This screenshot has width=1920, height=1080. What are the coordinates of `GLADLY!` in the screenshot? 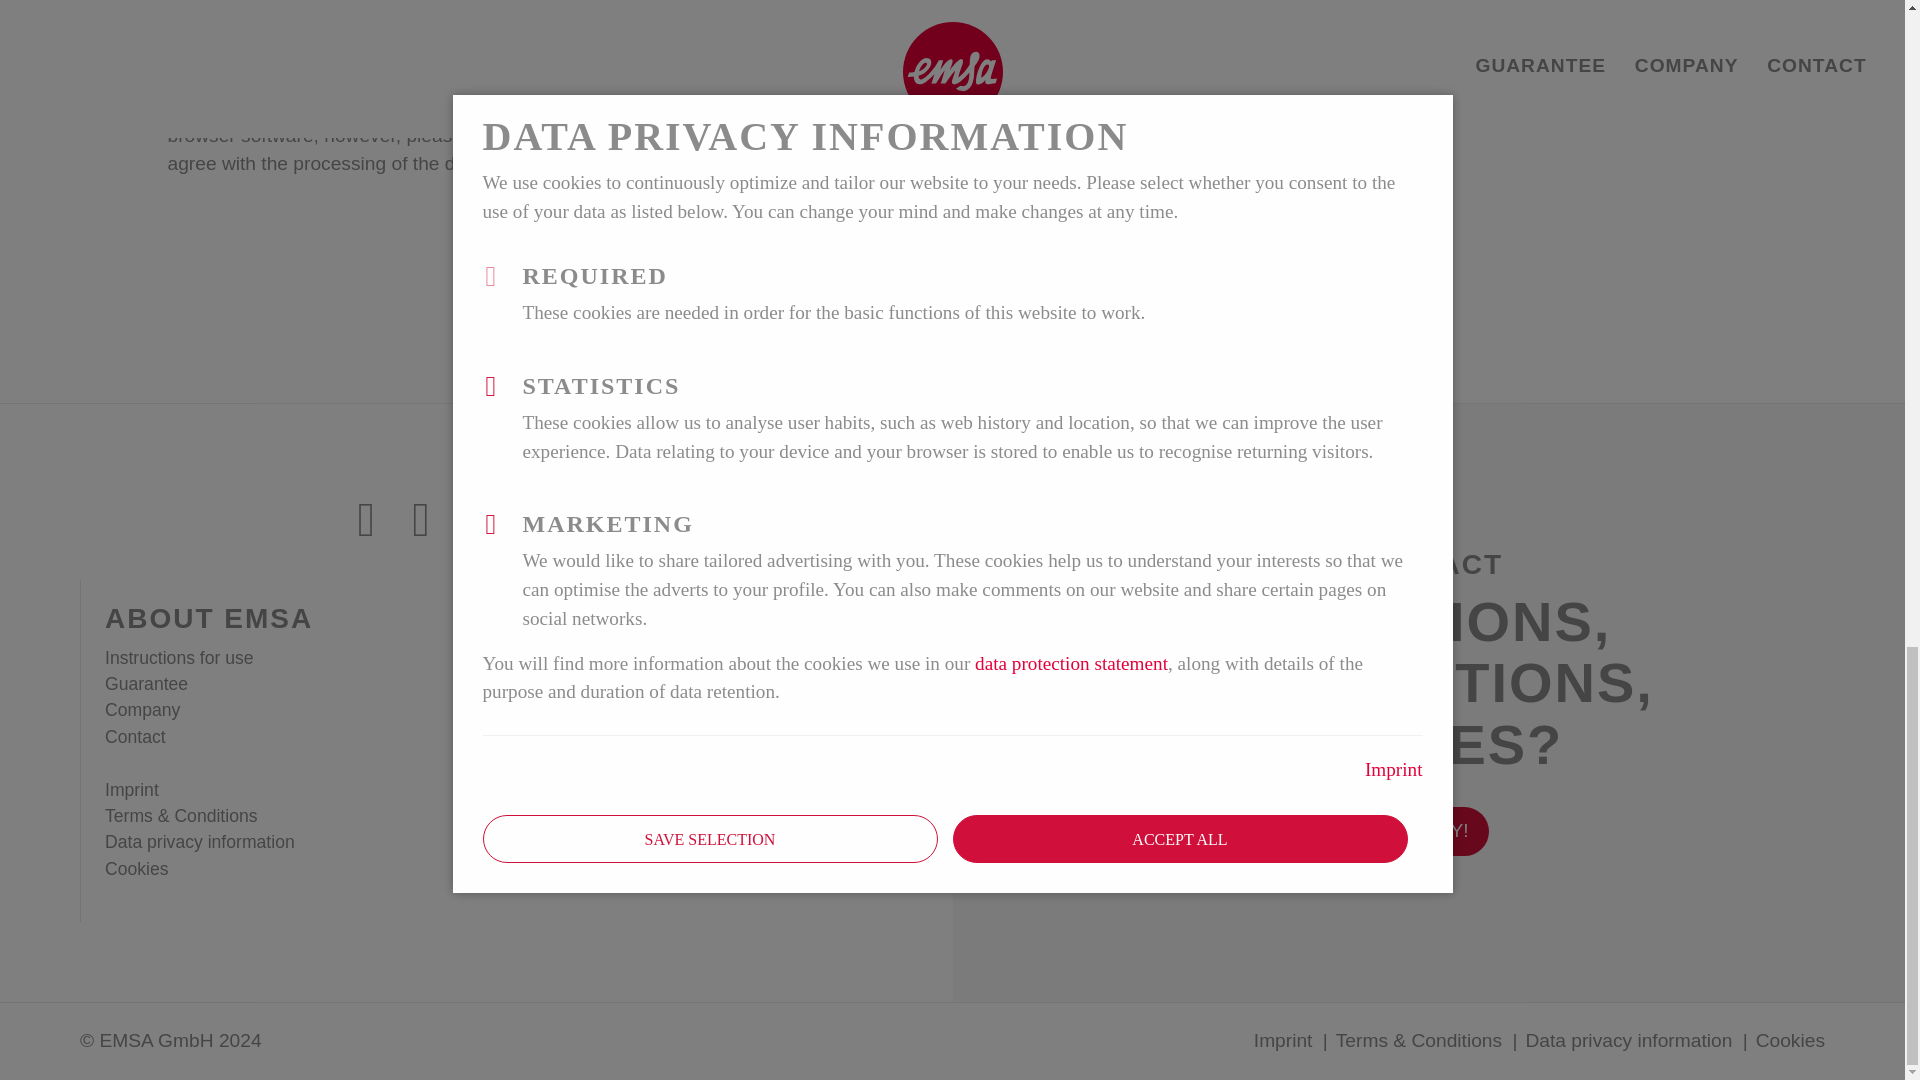 It's located at (1428, 828).